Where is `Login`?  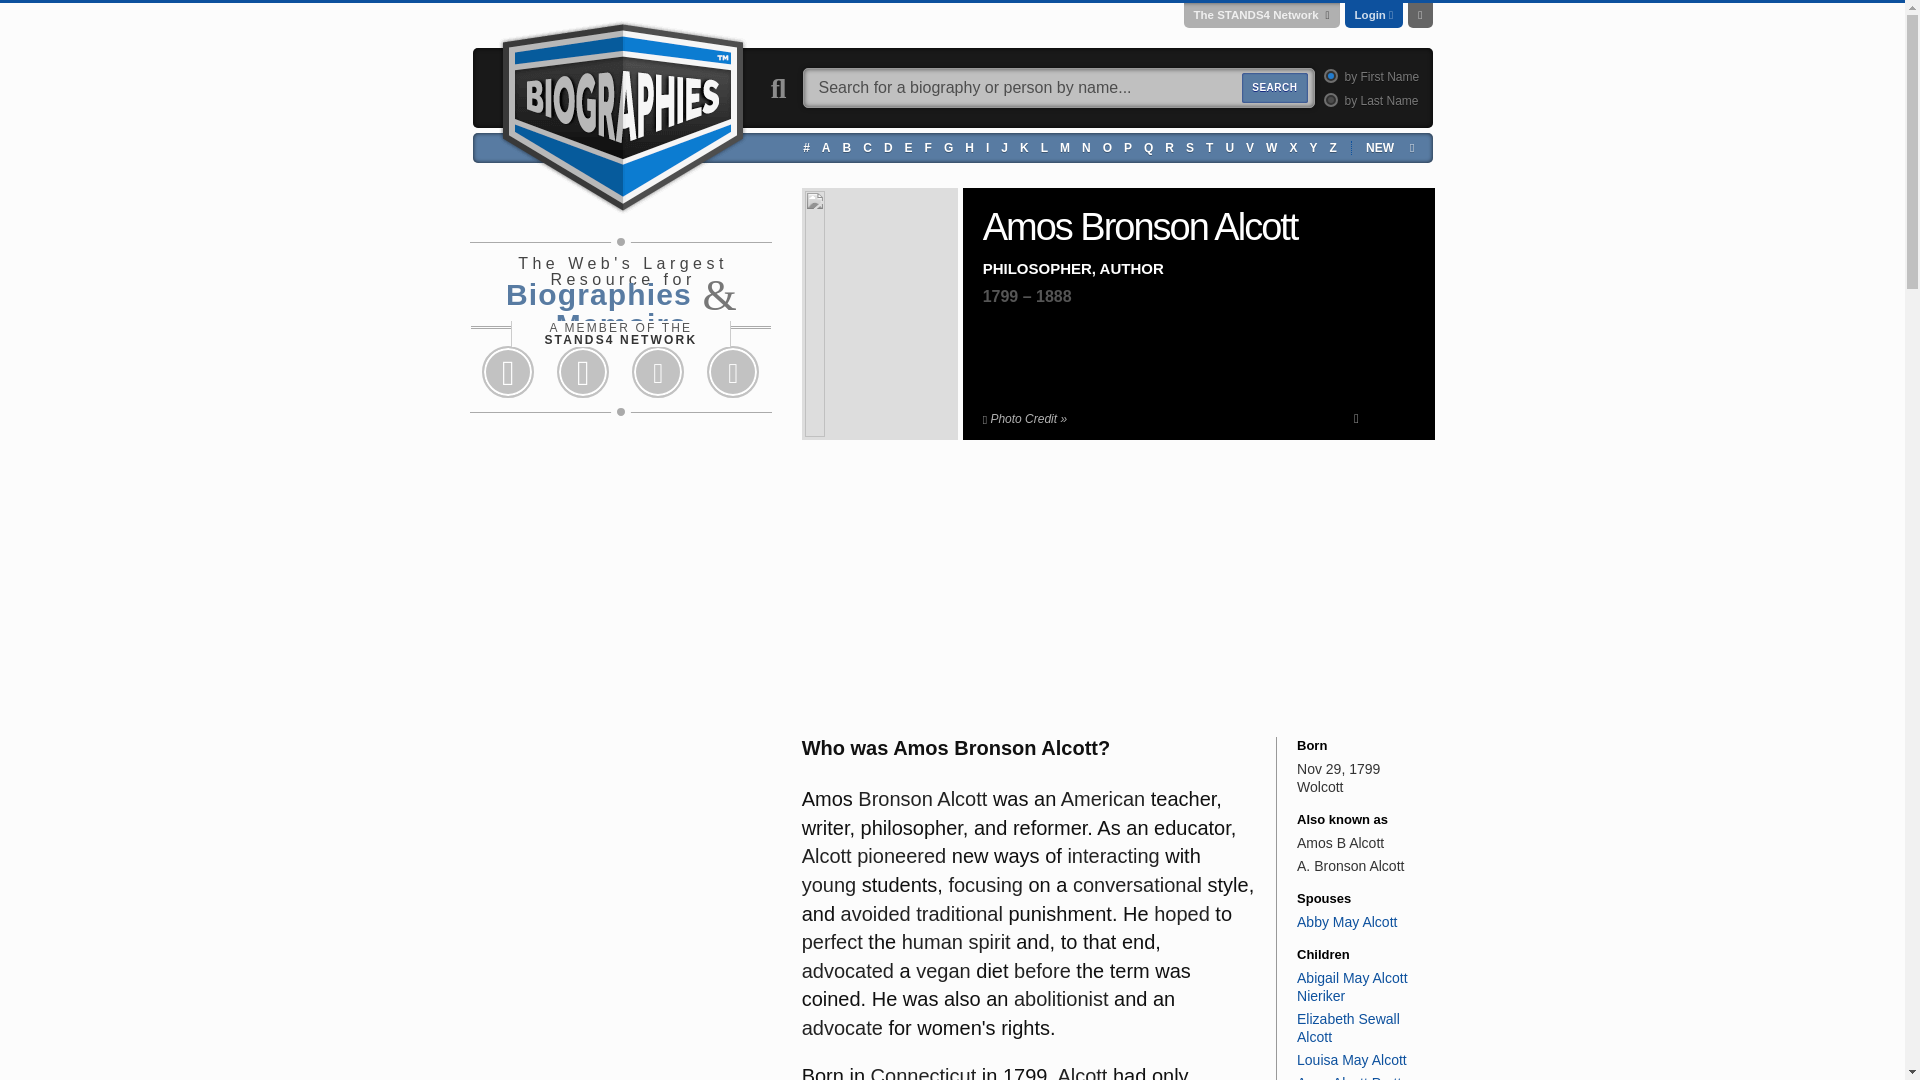 Login is located at coordinates (1370, 14).